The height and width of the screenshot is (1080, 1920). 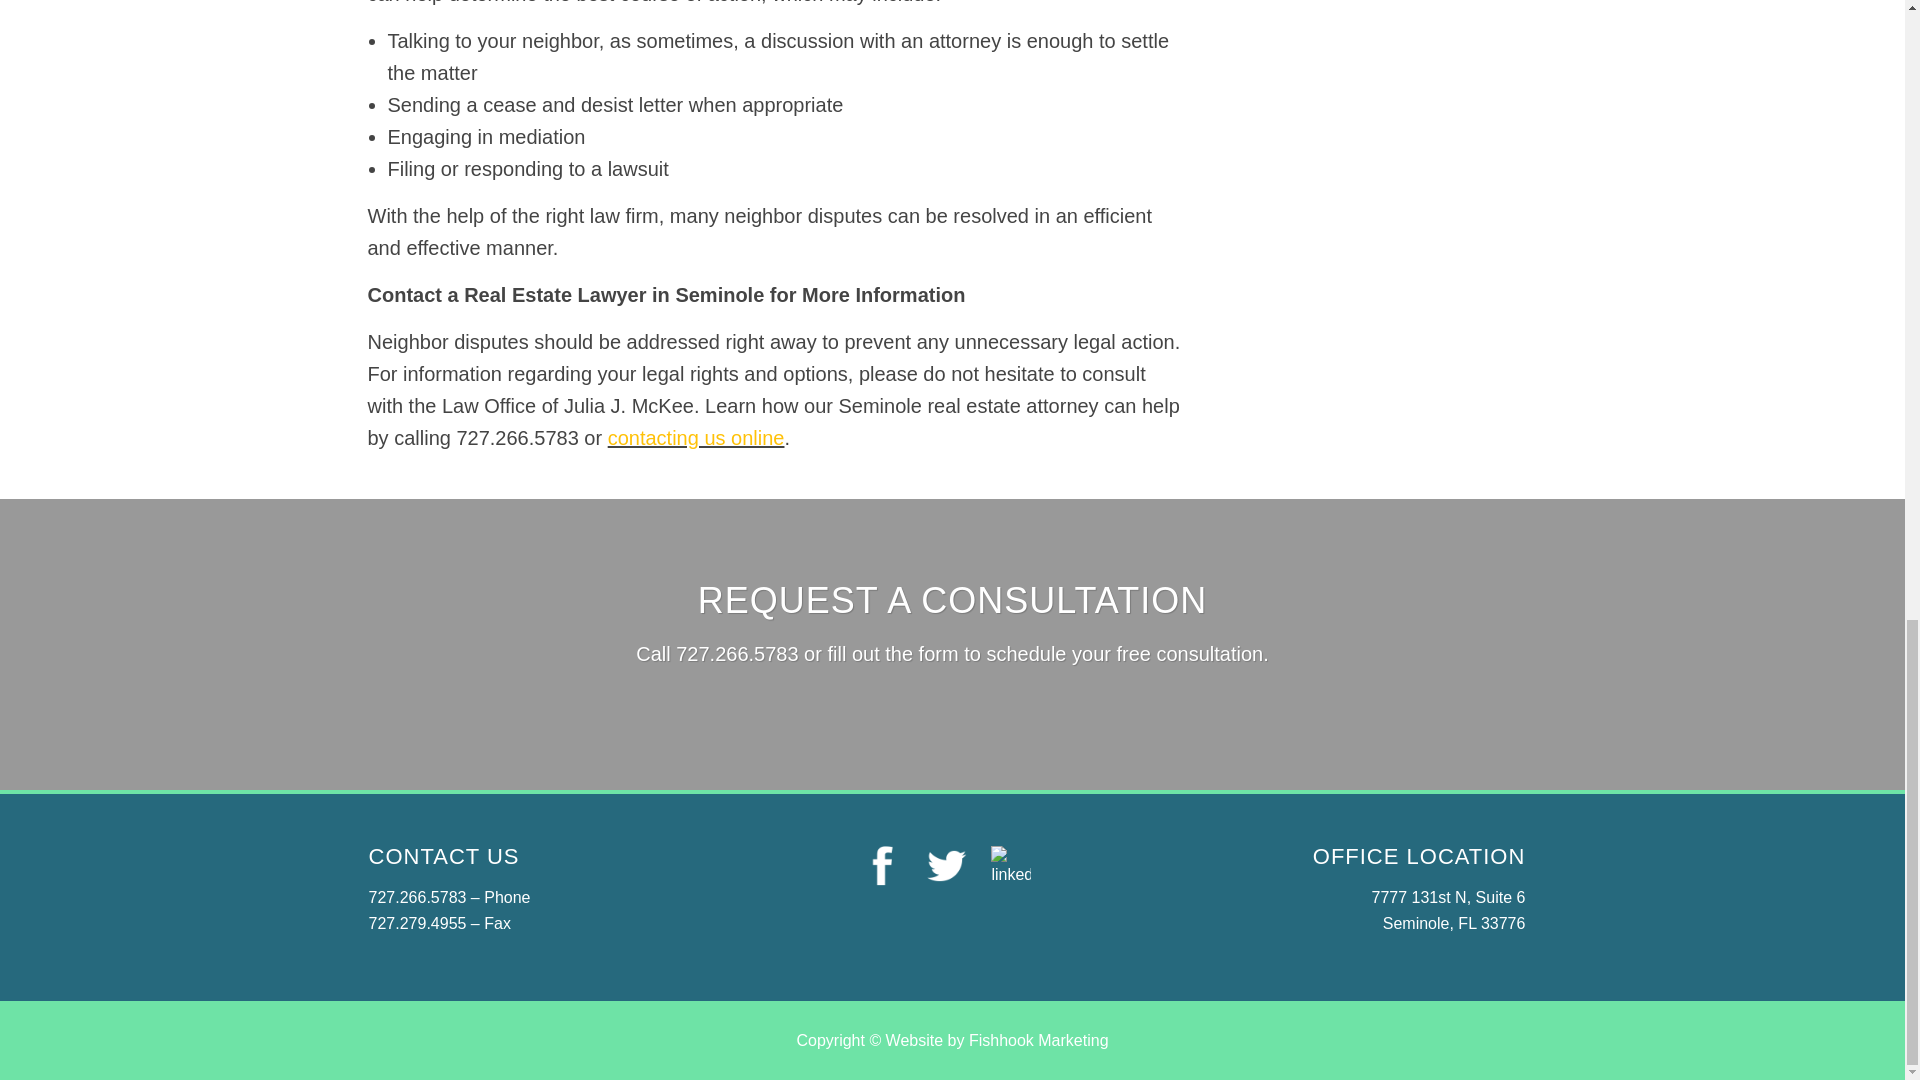 I want to click on 727.266.5783, so click(x=736, y=654).